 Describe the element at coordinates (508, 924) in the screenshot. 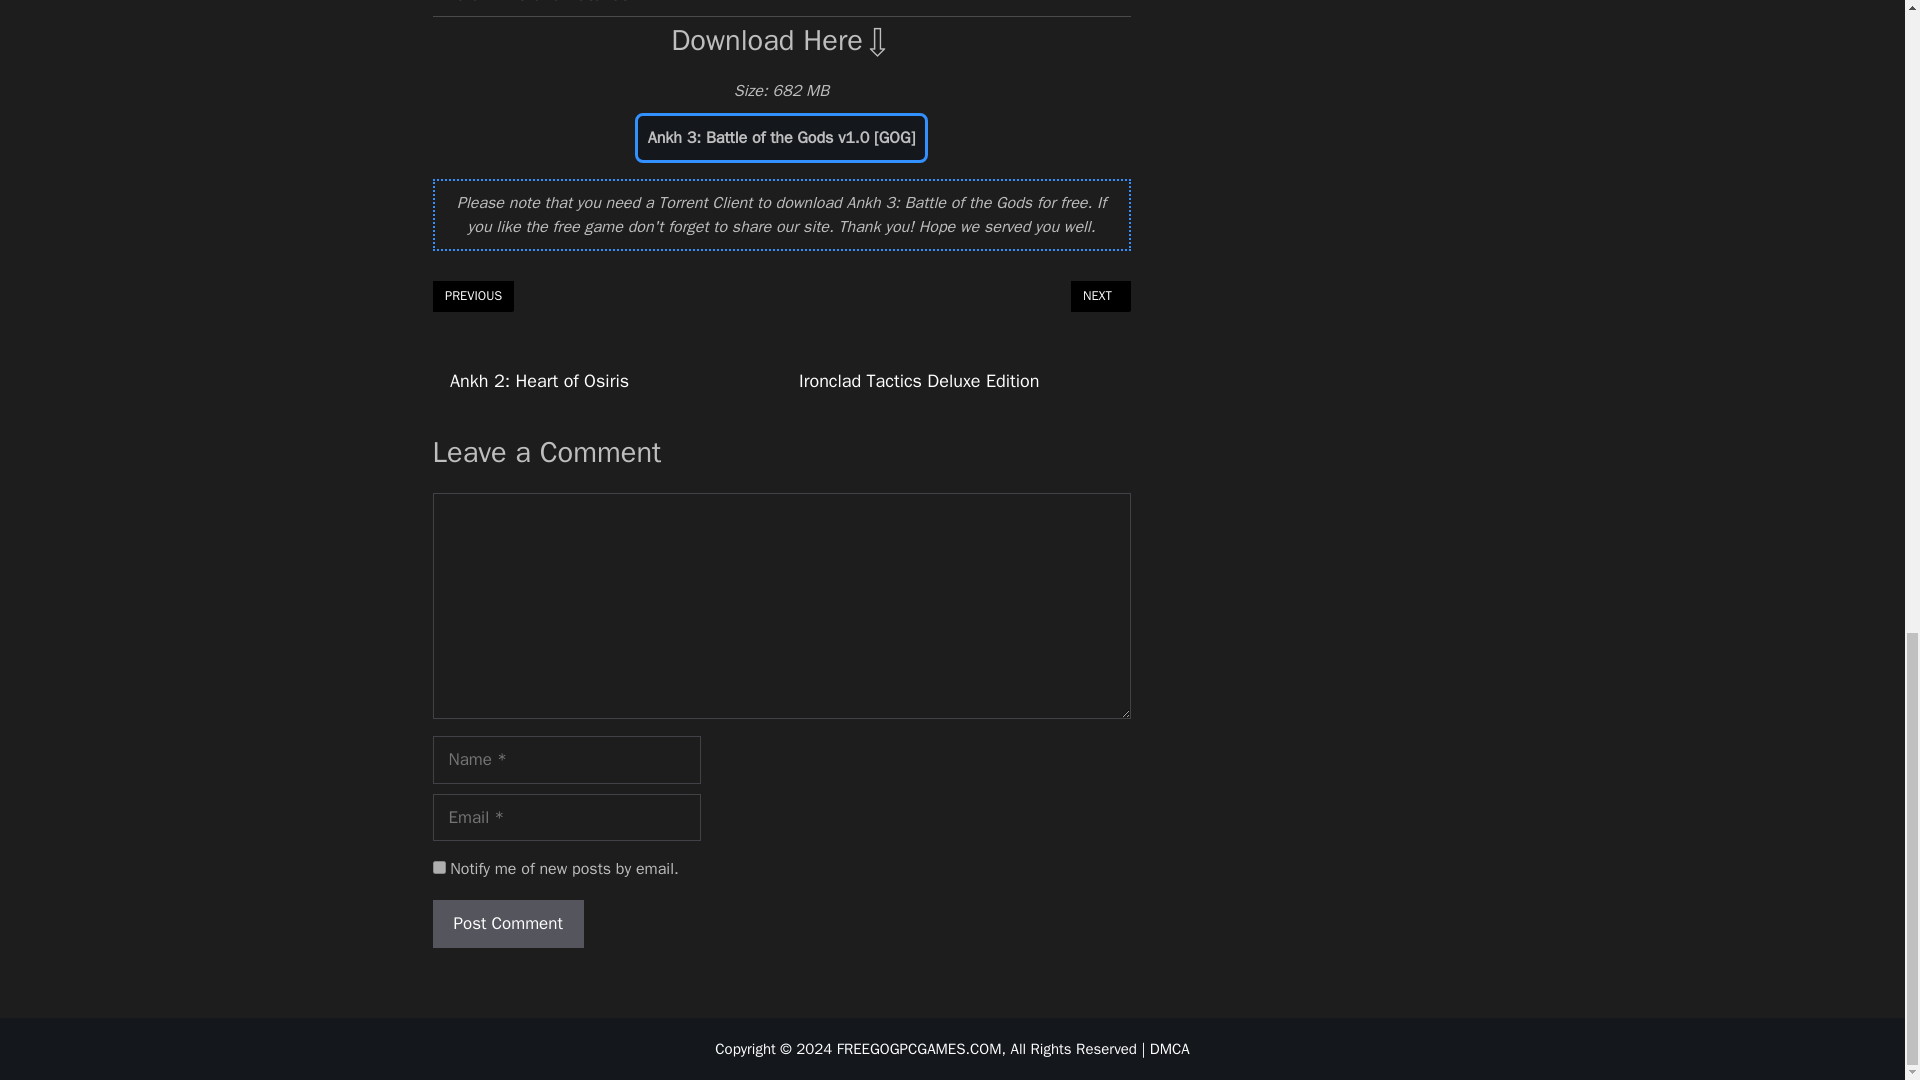

I see `Post Comment` at that location.